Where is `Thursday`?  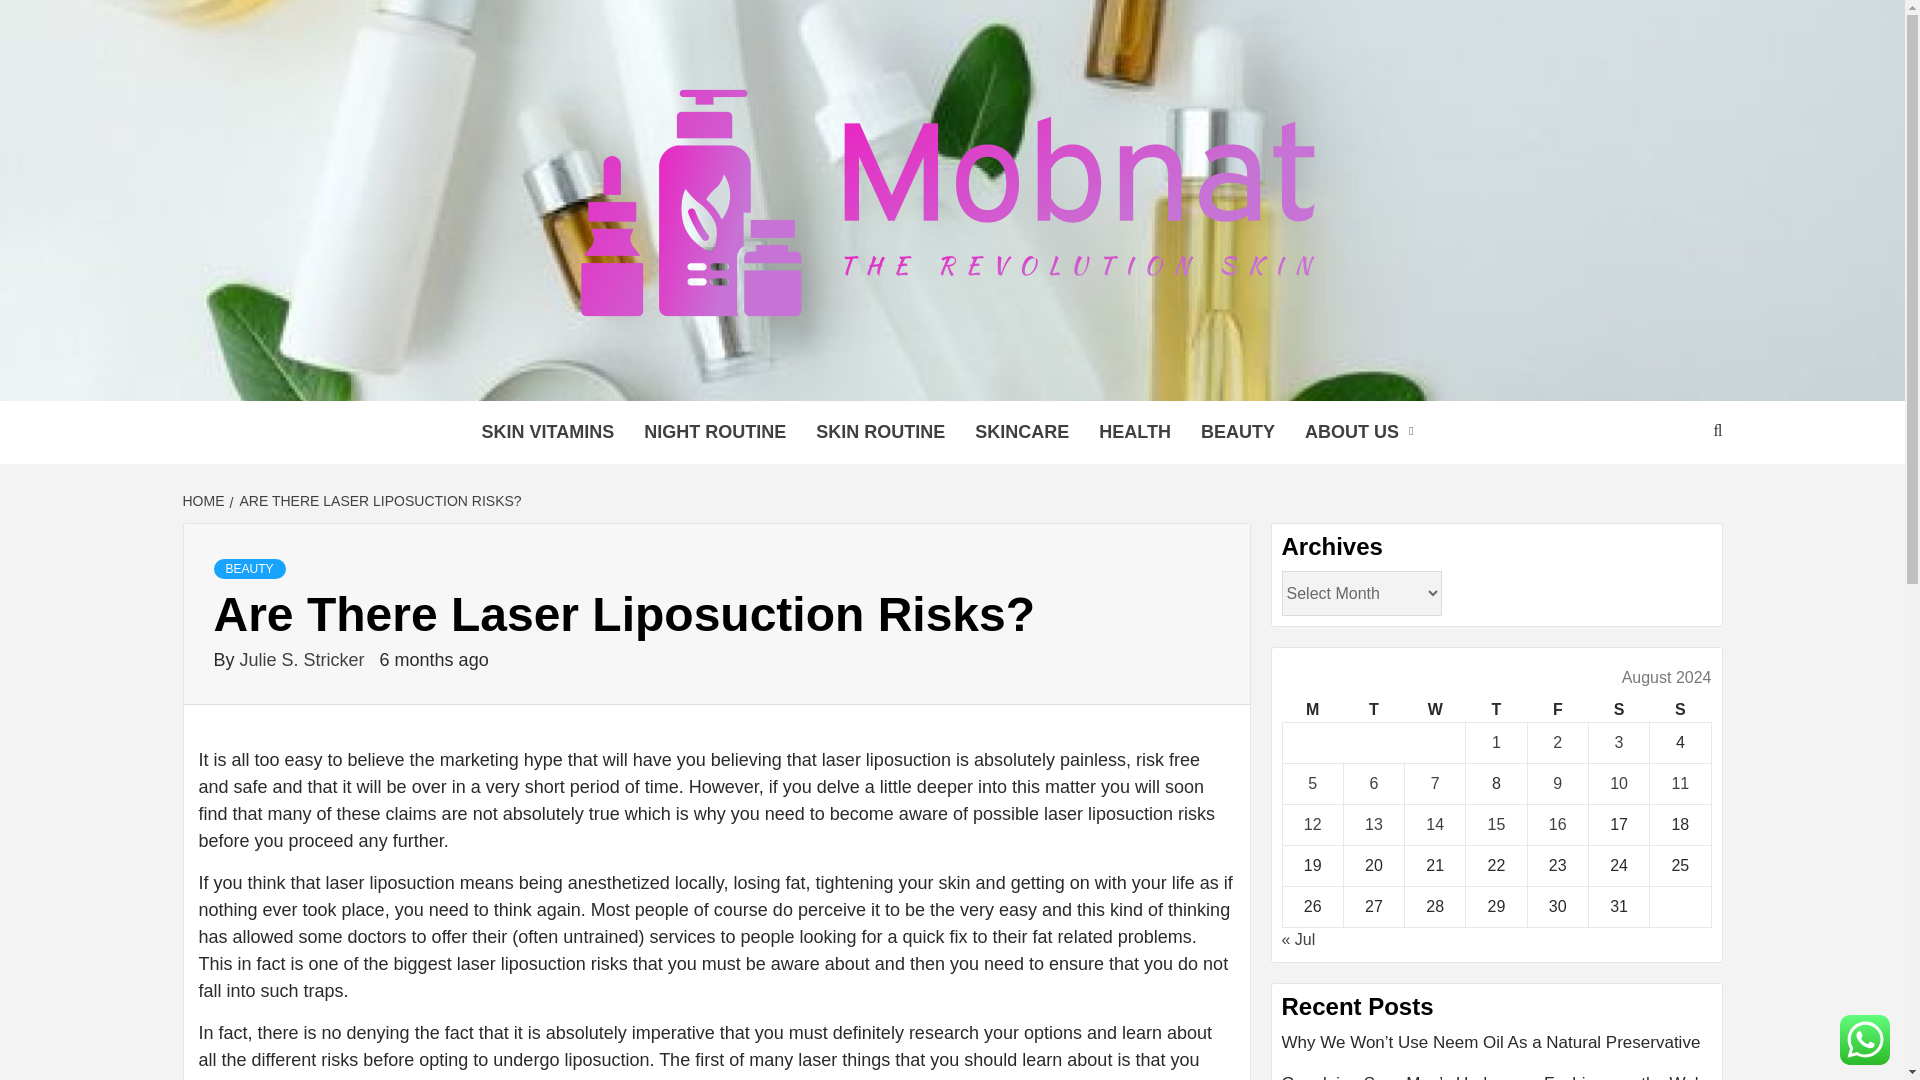
Thursday is located at coordinates (1496, 710).